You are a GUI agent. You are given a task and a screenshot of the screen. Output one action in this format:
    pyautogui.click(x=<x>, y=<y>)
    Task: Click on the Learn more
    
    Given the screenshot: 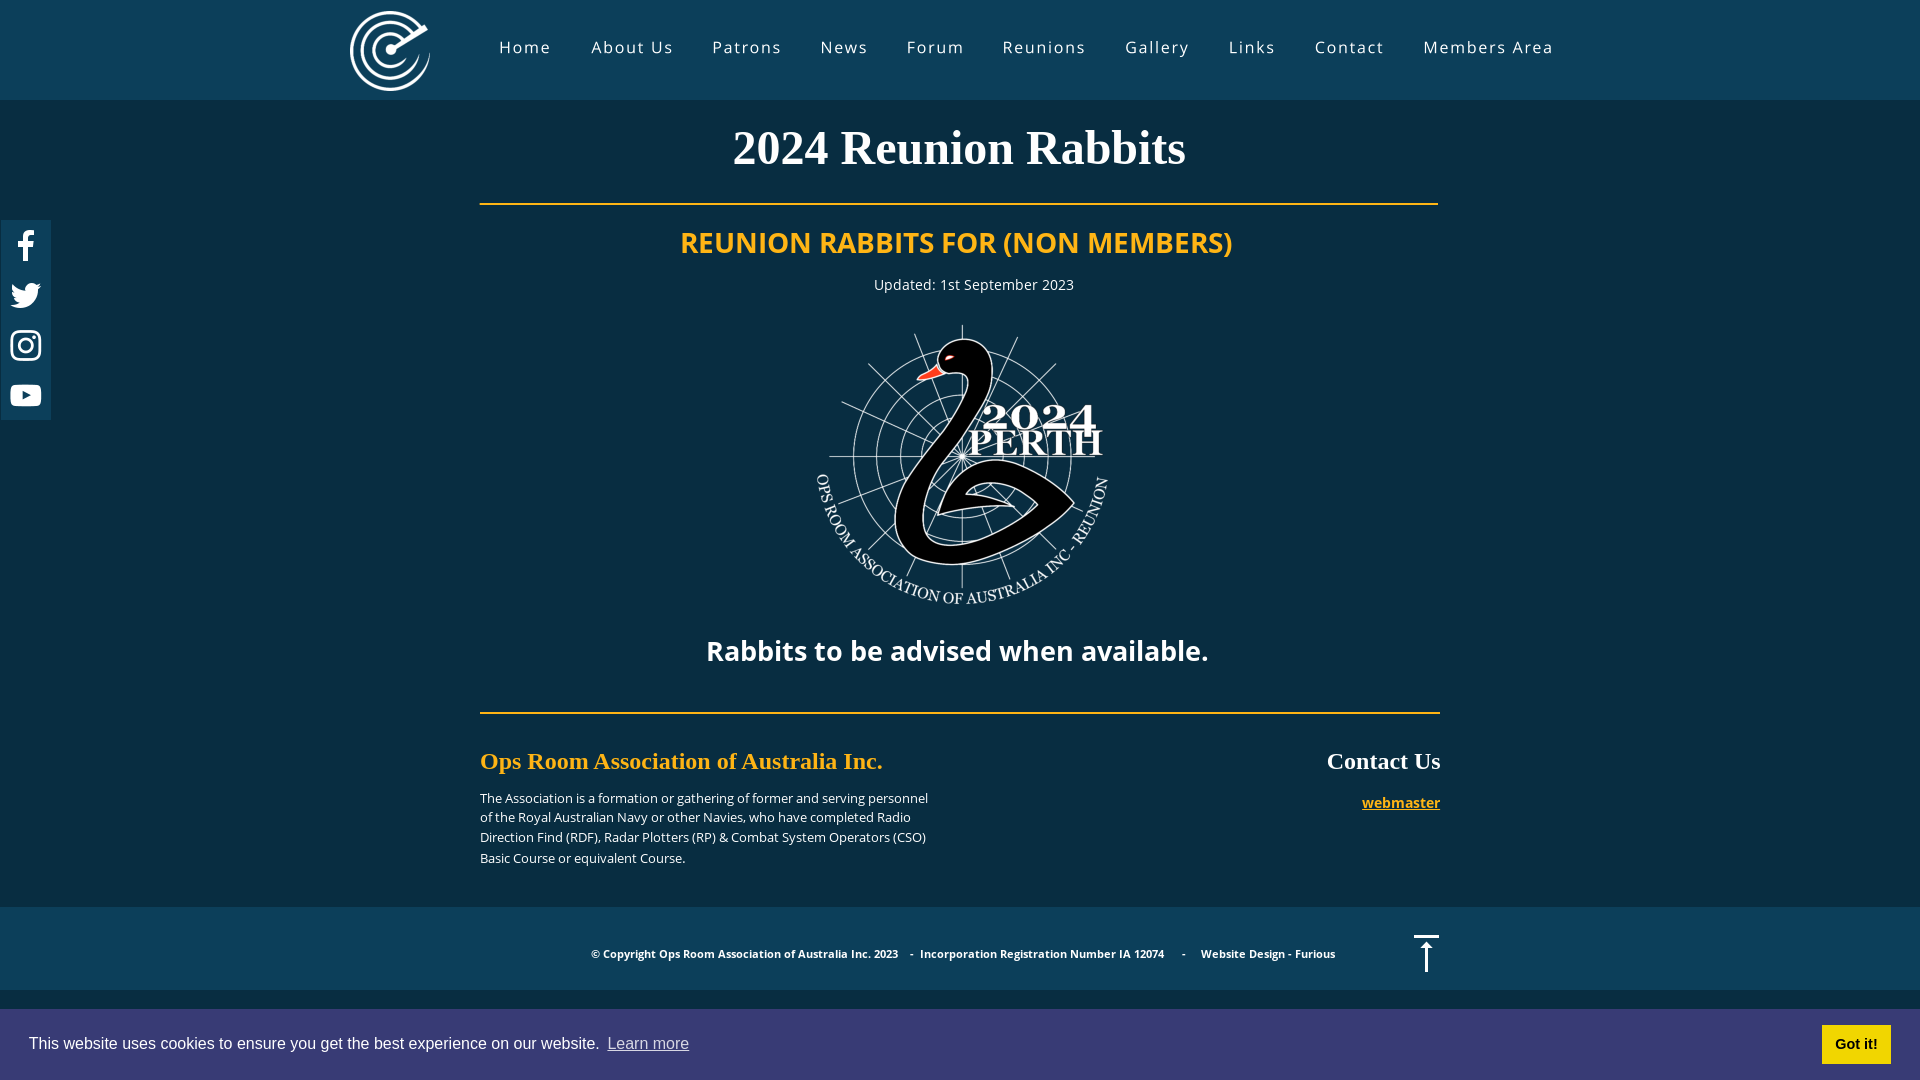 What is the action you would take?
    pyautogui.click(x=648, y=1044)
    